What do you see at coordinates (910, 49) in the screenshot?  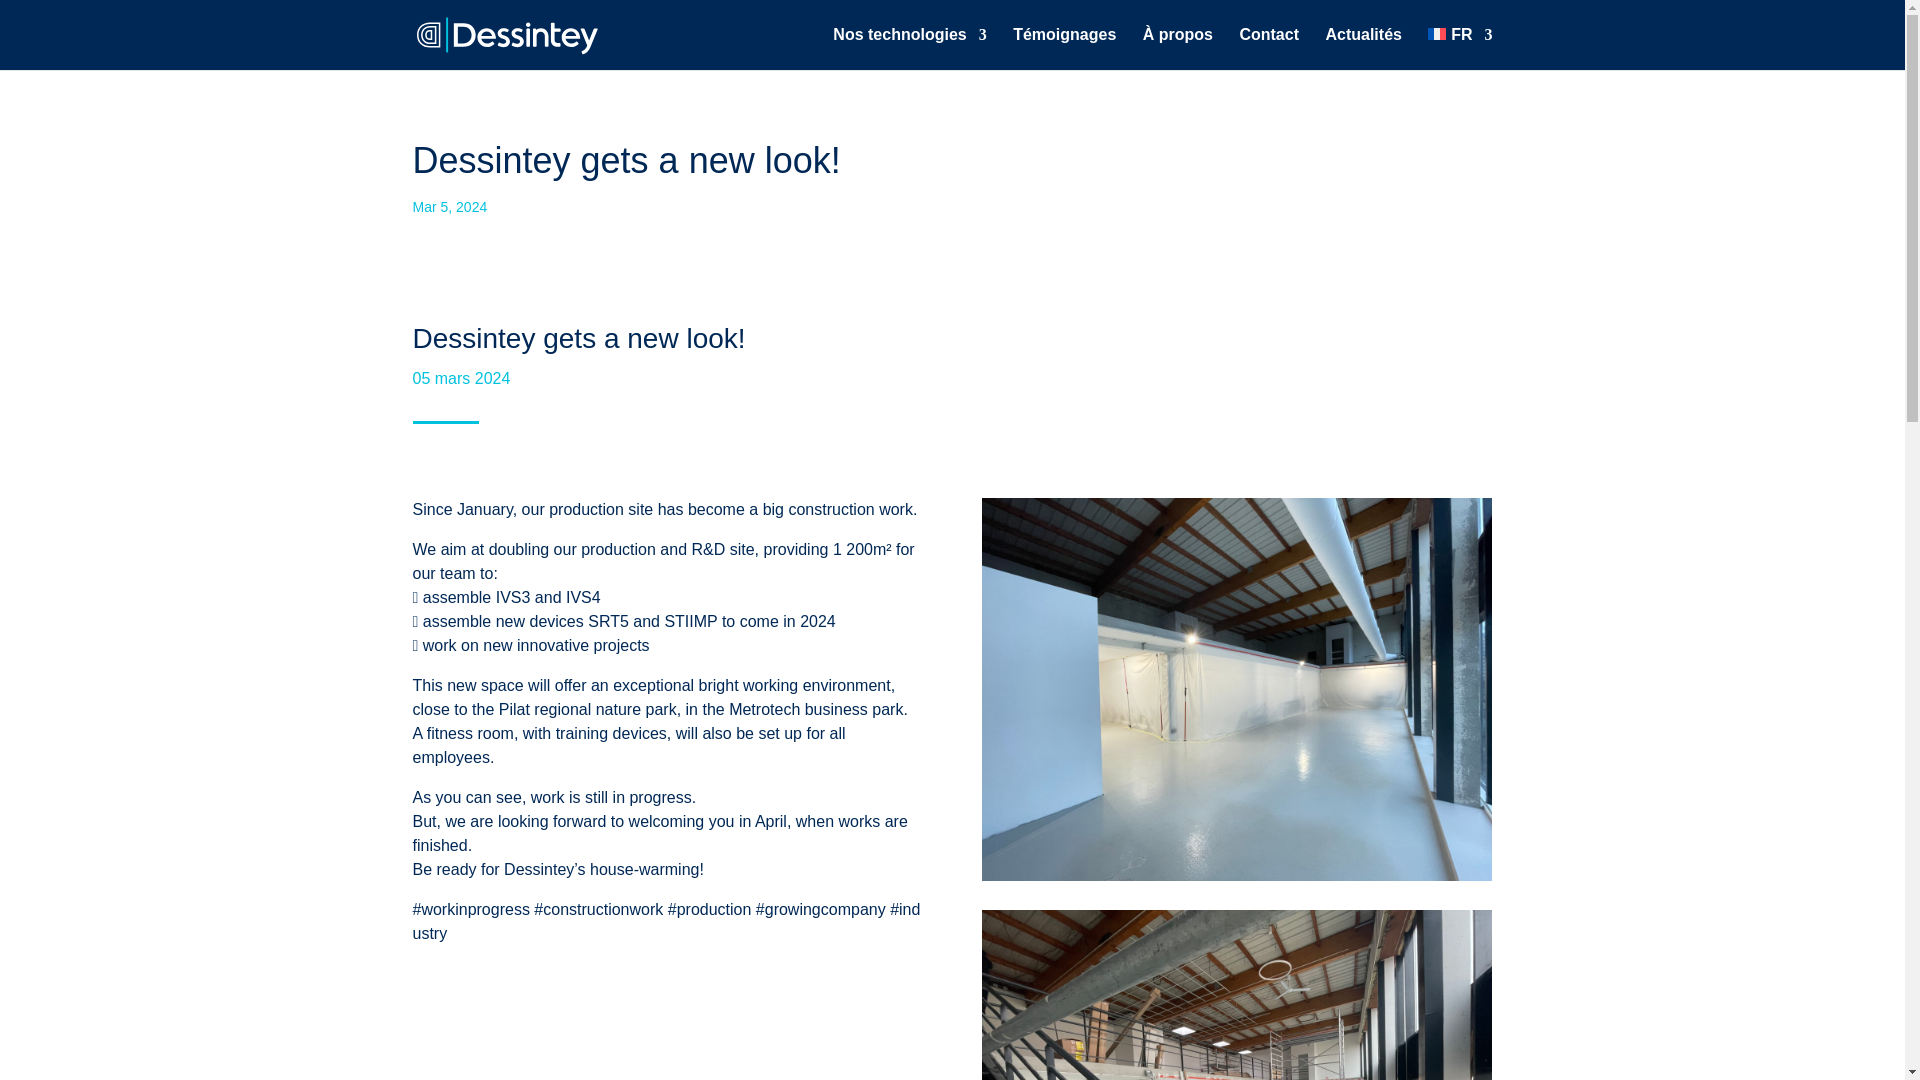 I see `Nos technologies` at bounding box center [910, 49].